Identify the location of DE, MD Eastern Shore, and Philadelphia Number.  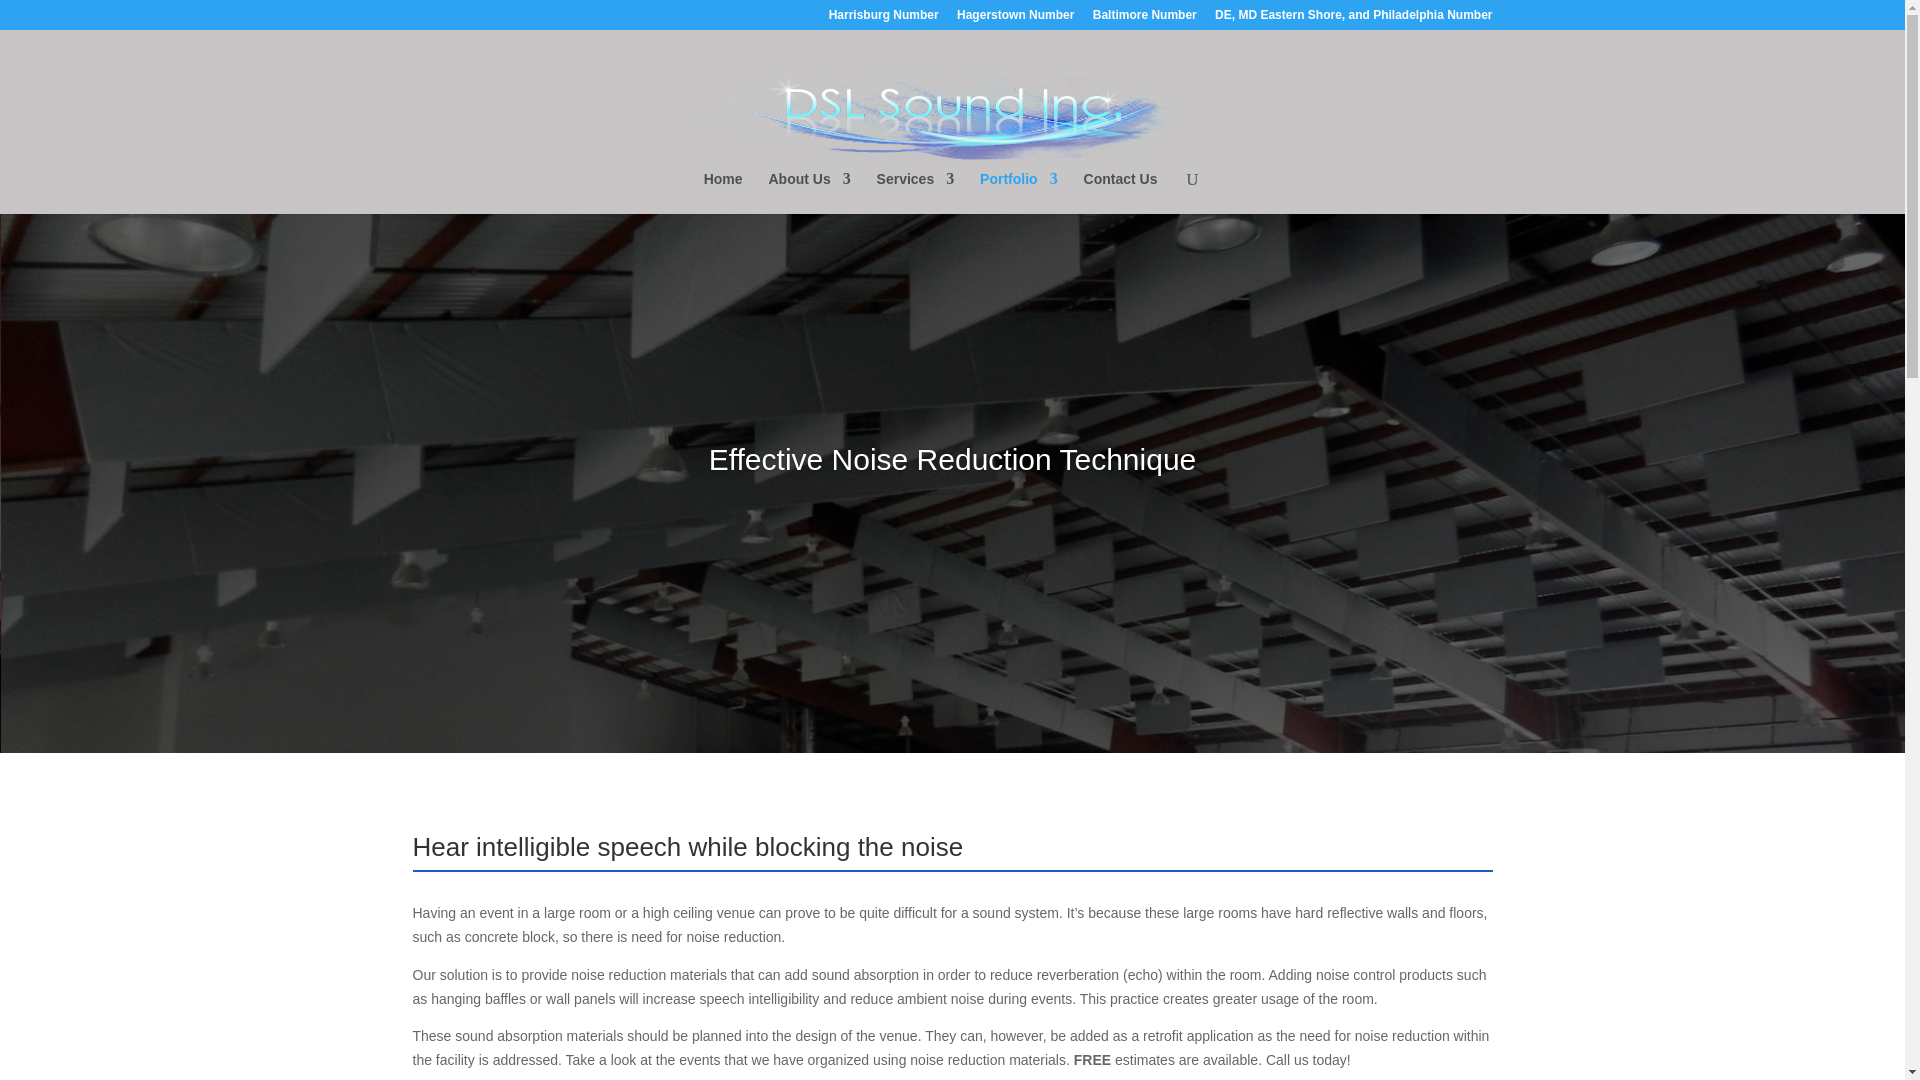
(1353, 19).